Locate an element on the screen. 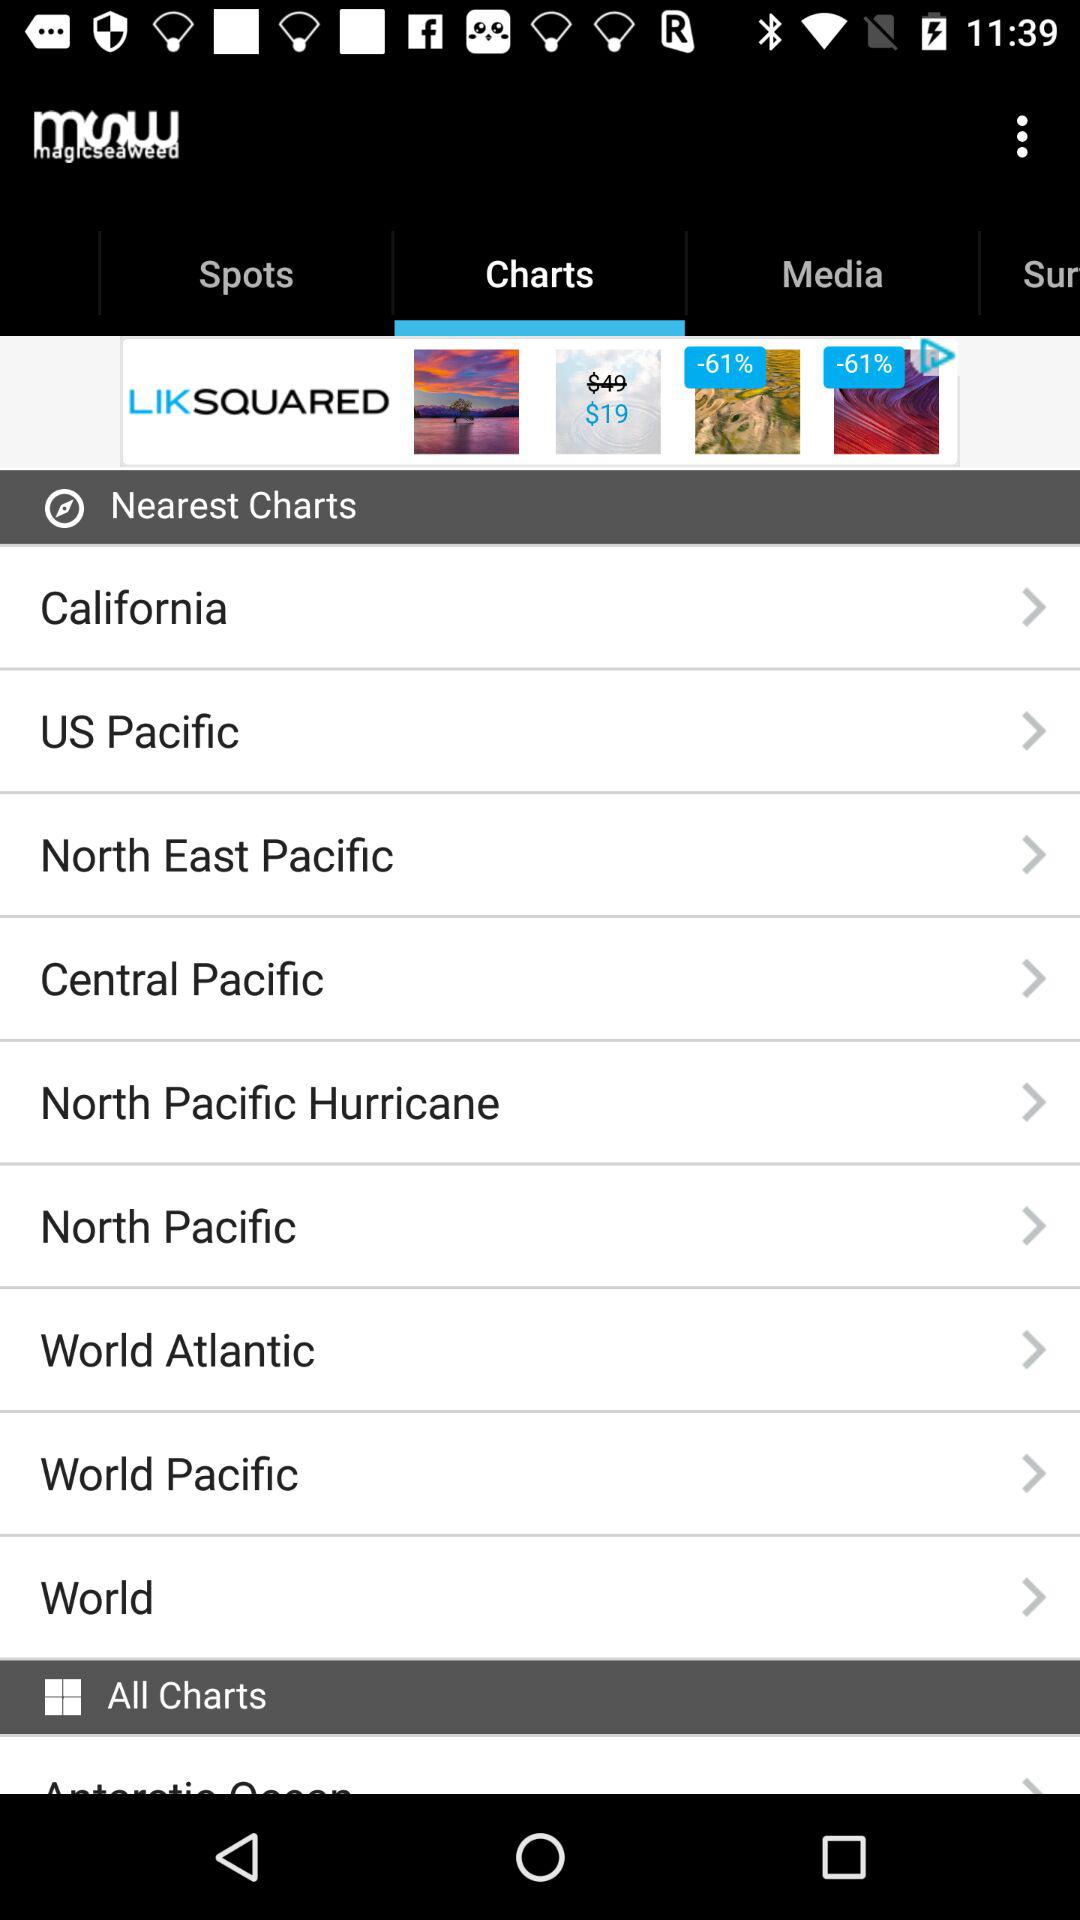 This screenshot has width=1080, height=1920. press the item next to us pacific icon is located at coordinates (1033, 730).